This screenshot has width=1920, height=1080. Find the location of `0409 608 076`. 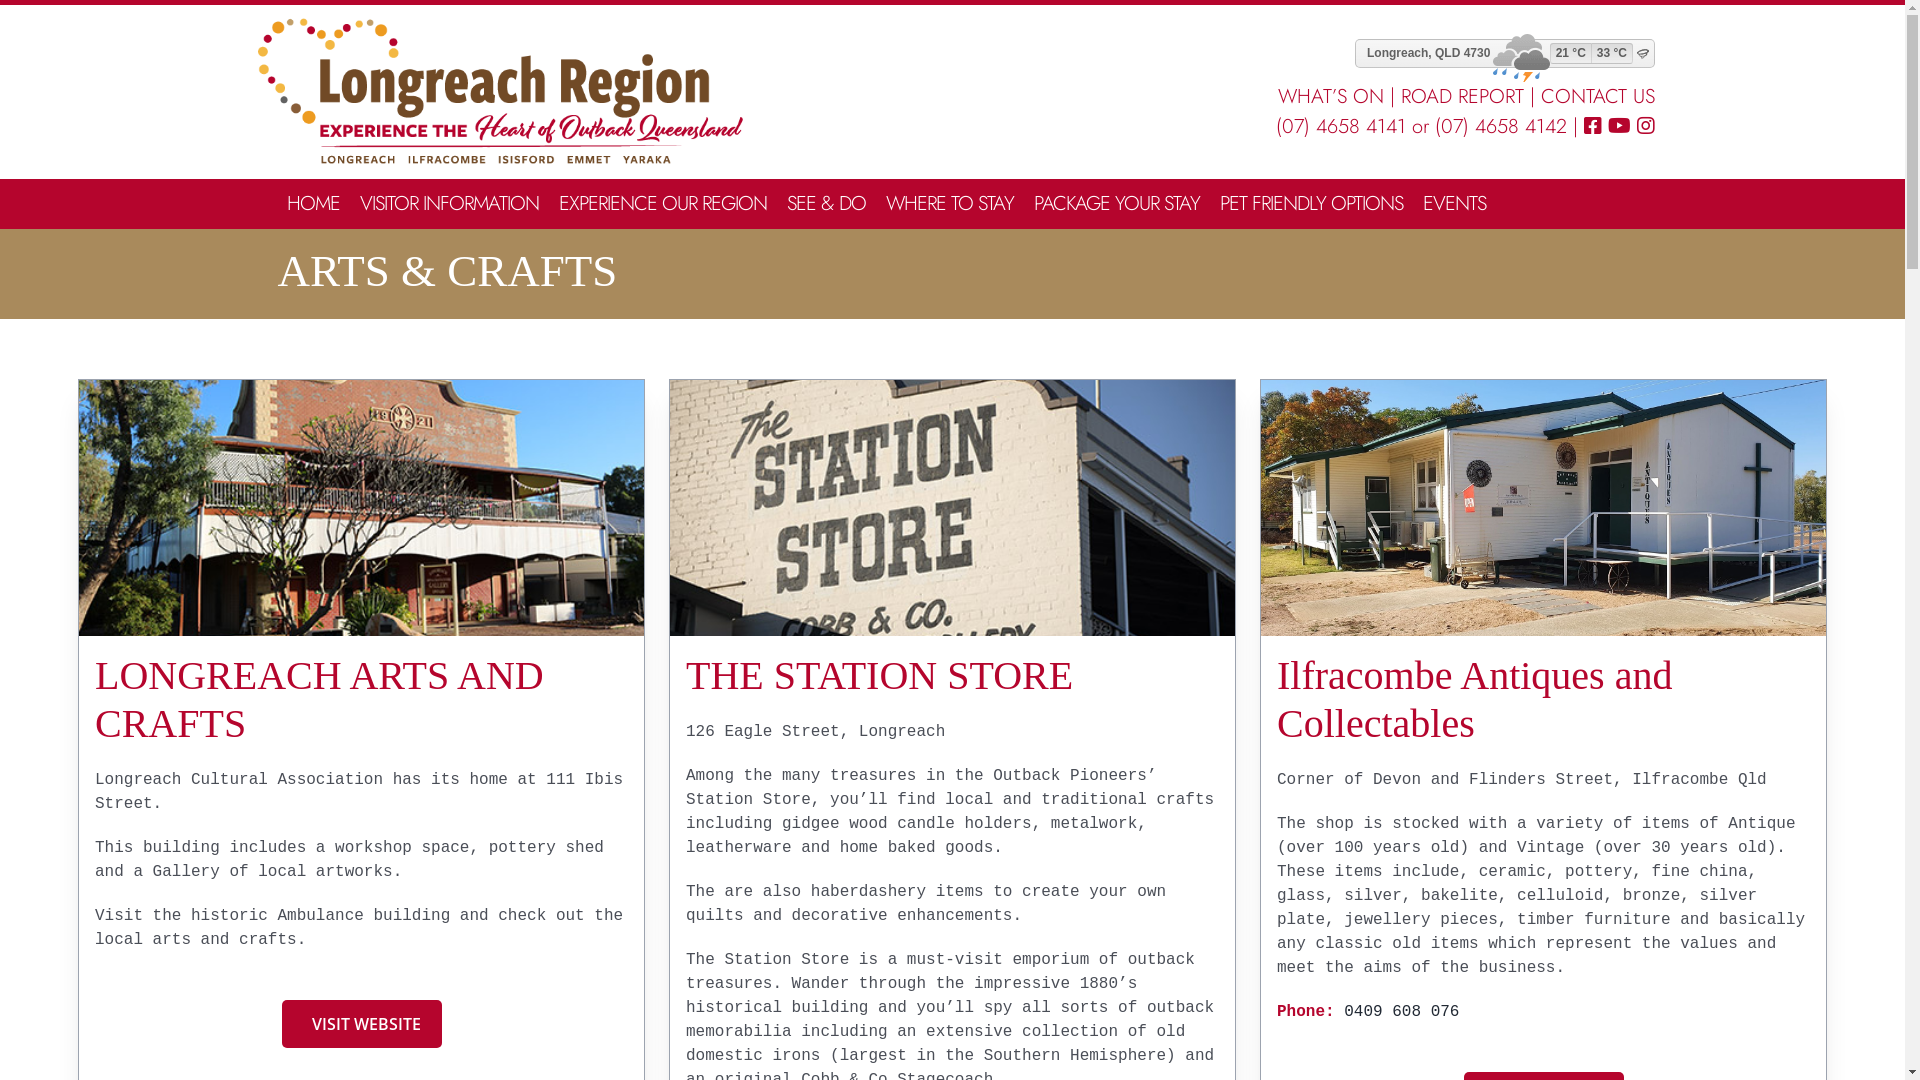

0409 608 076 is located at coordinates (1402, 1012).